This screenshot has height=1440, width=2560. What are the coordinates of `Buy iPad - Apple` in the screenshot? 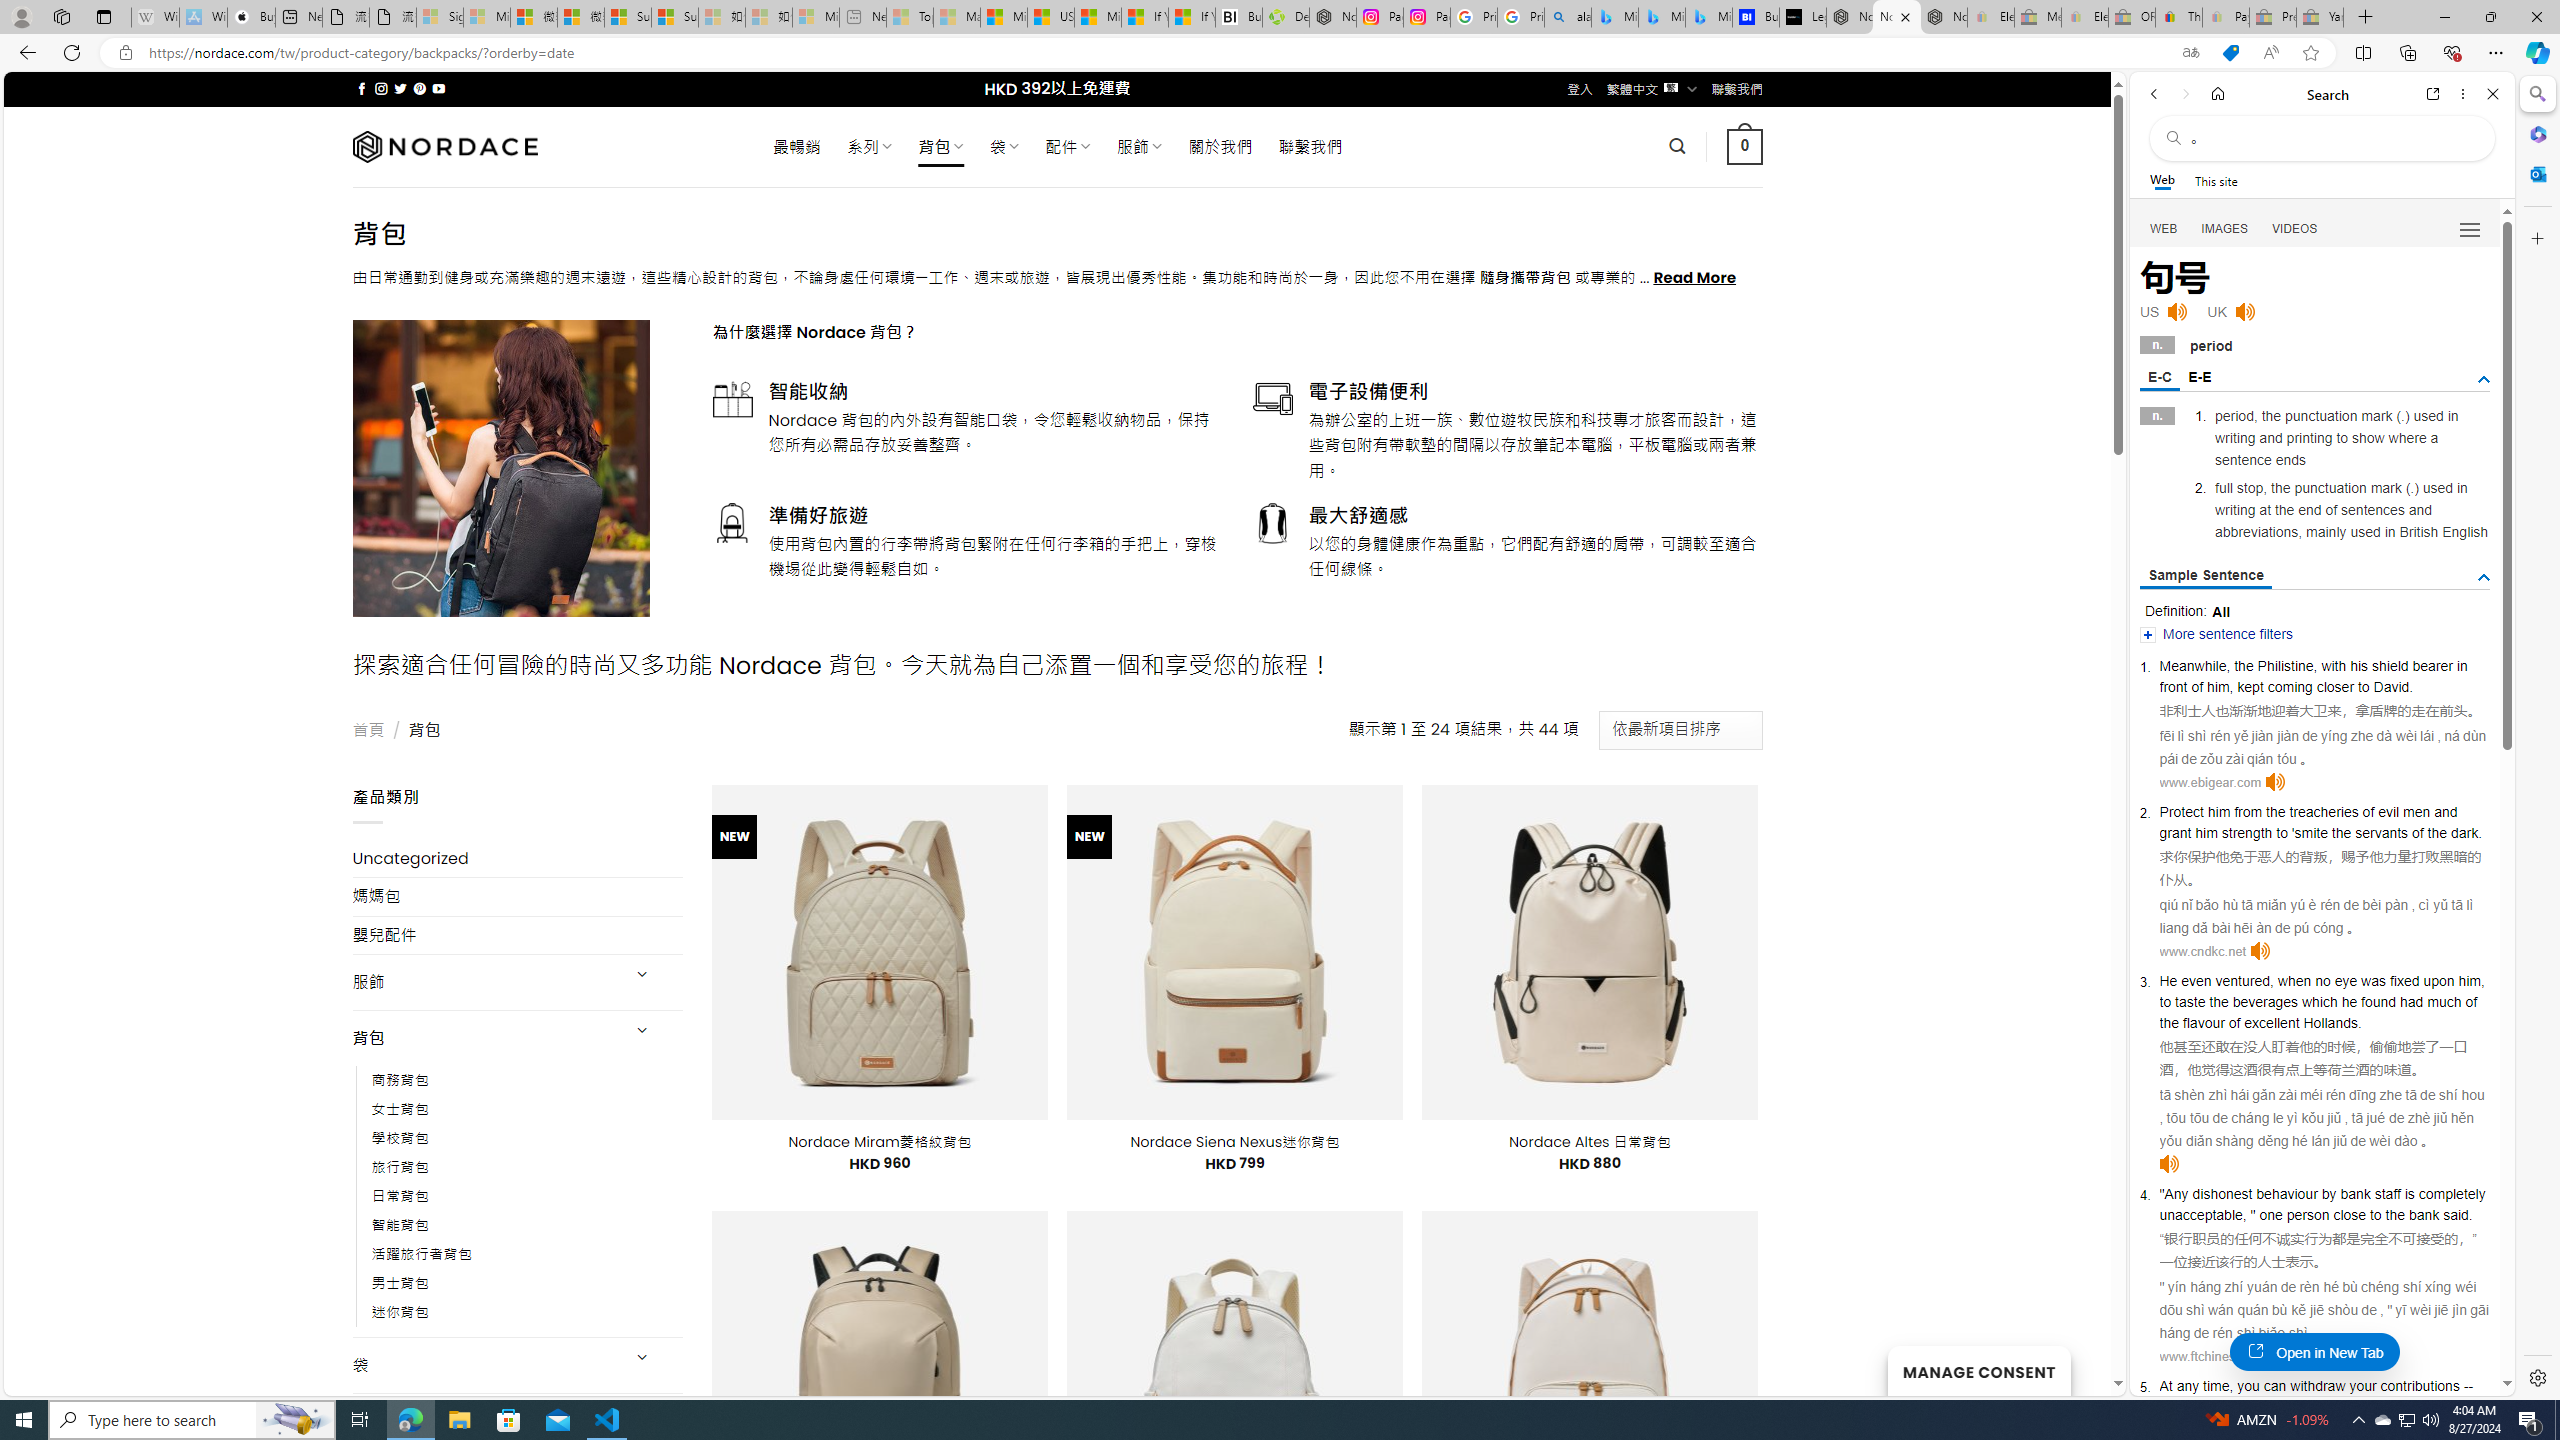 It's located at (252, 17).